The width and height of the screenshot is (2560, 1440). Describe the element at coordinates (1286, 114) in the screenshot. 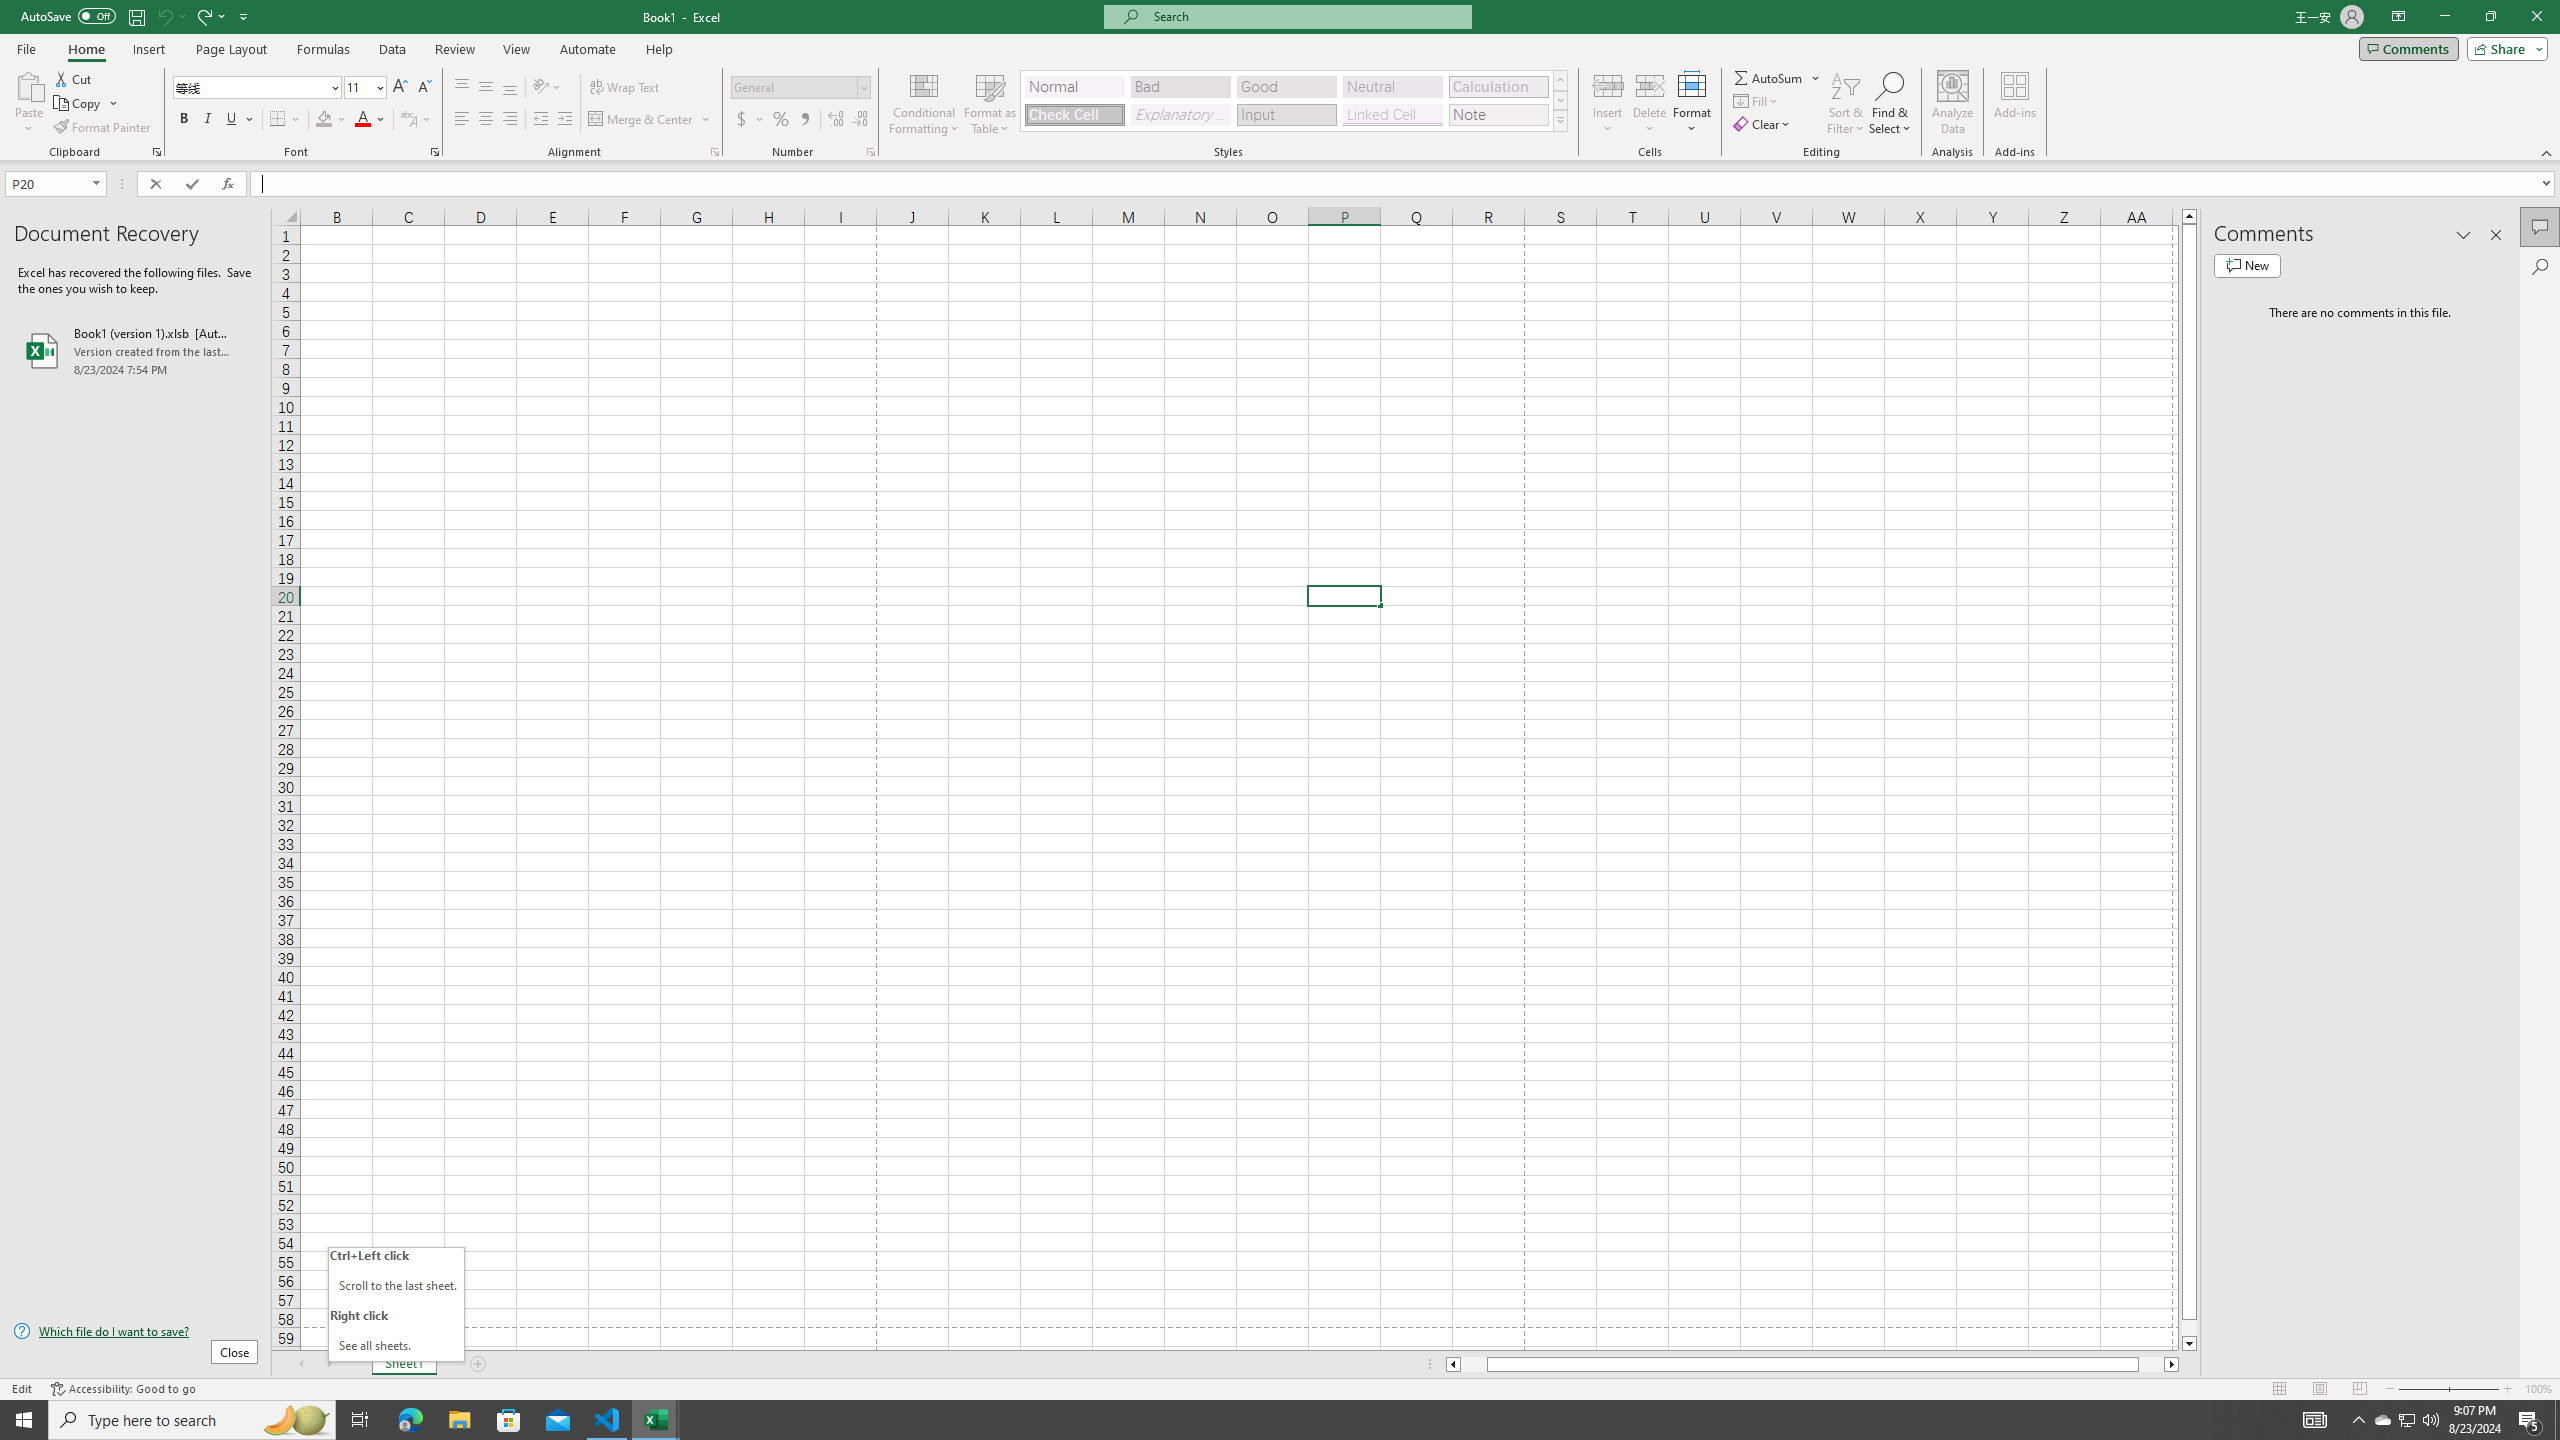

I see `Input` at that location.